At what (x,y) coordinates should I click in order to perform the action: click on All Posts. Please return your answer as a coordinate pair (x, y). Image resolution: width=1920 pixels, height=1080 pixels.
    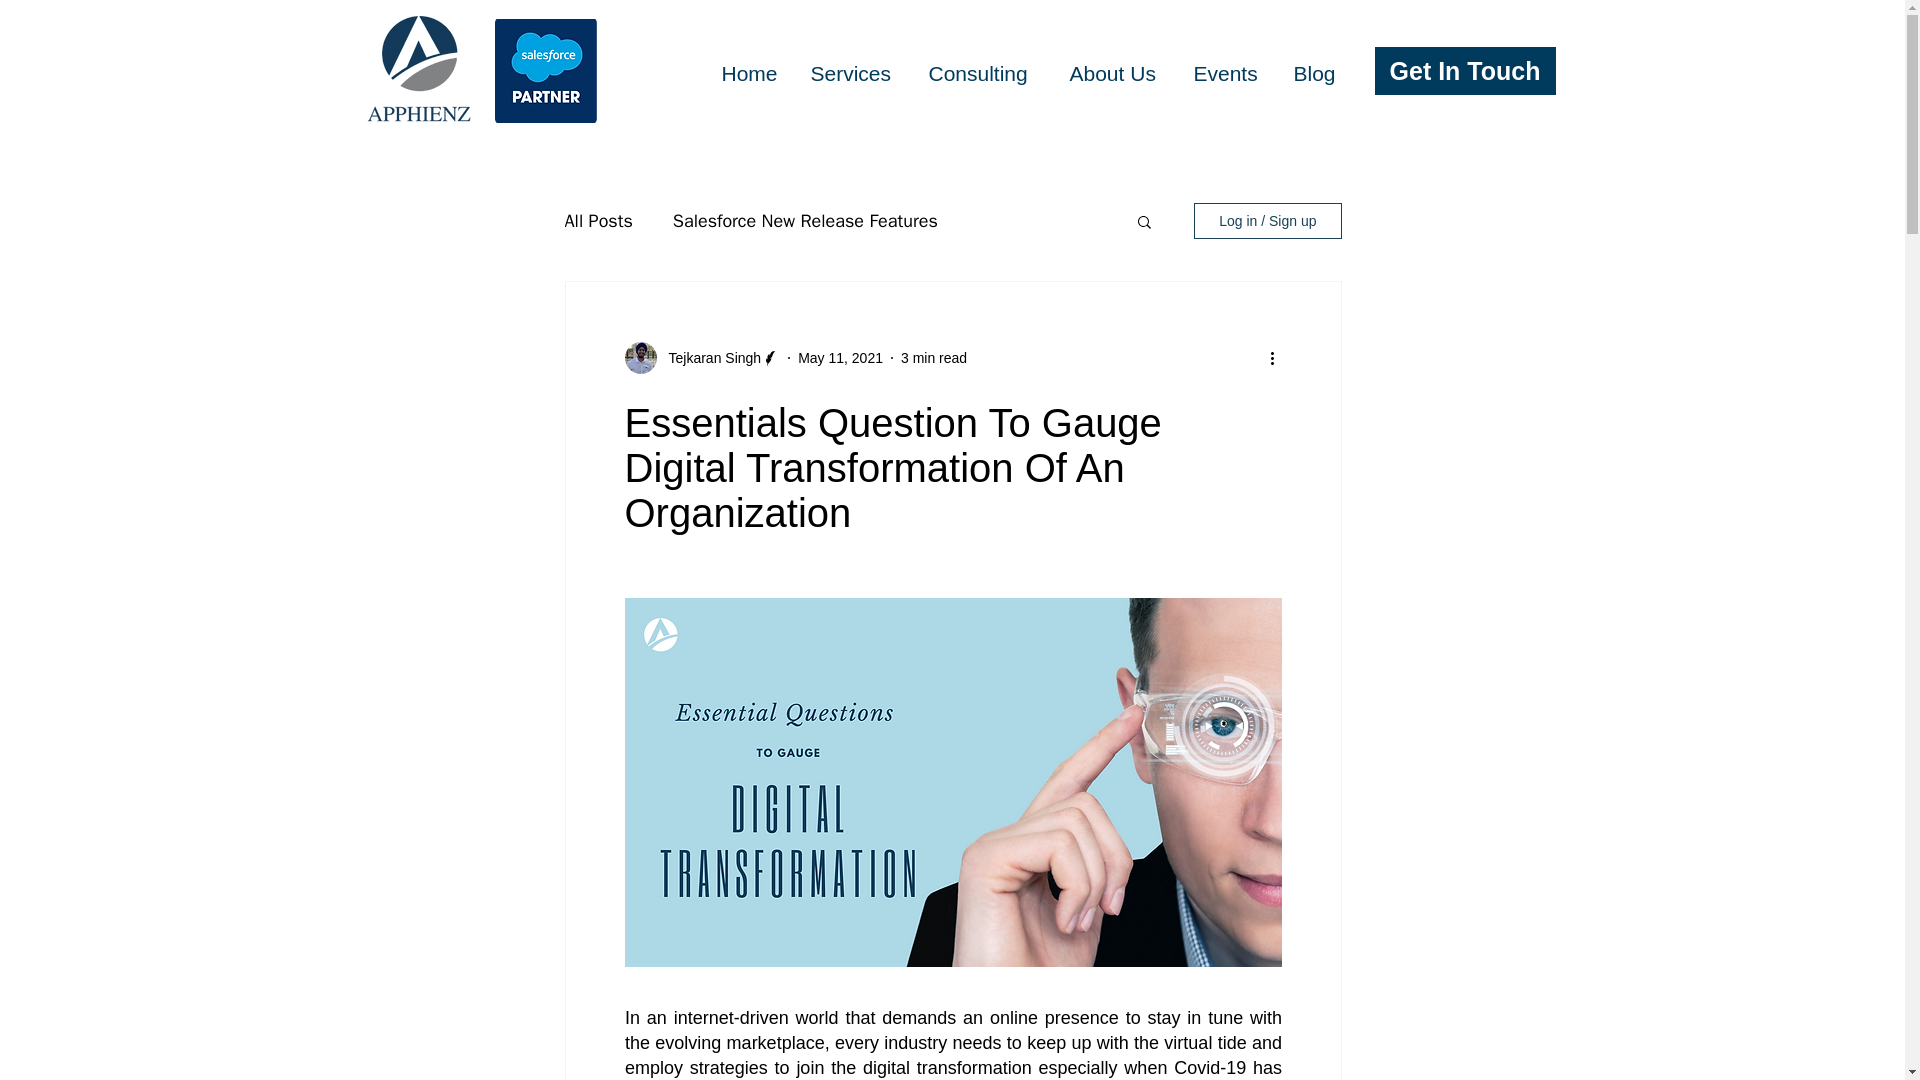
    Looking at the image, I should click on (598, 221).